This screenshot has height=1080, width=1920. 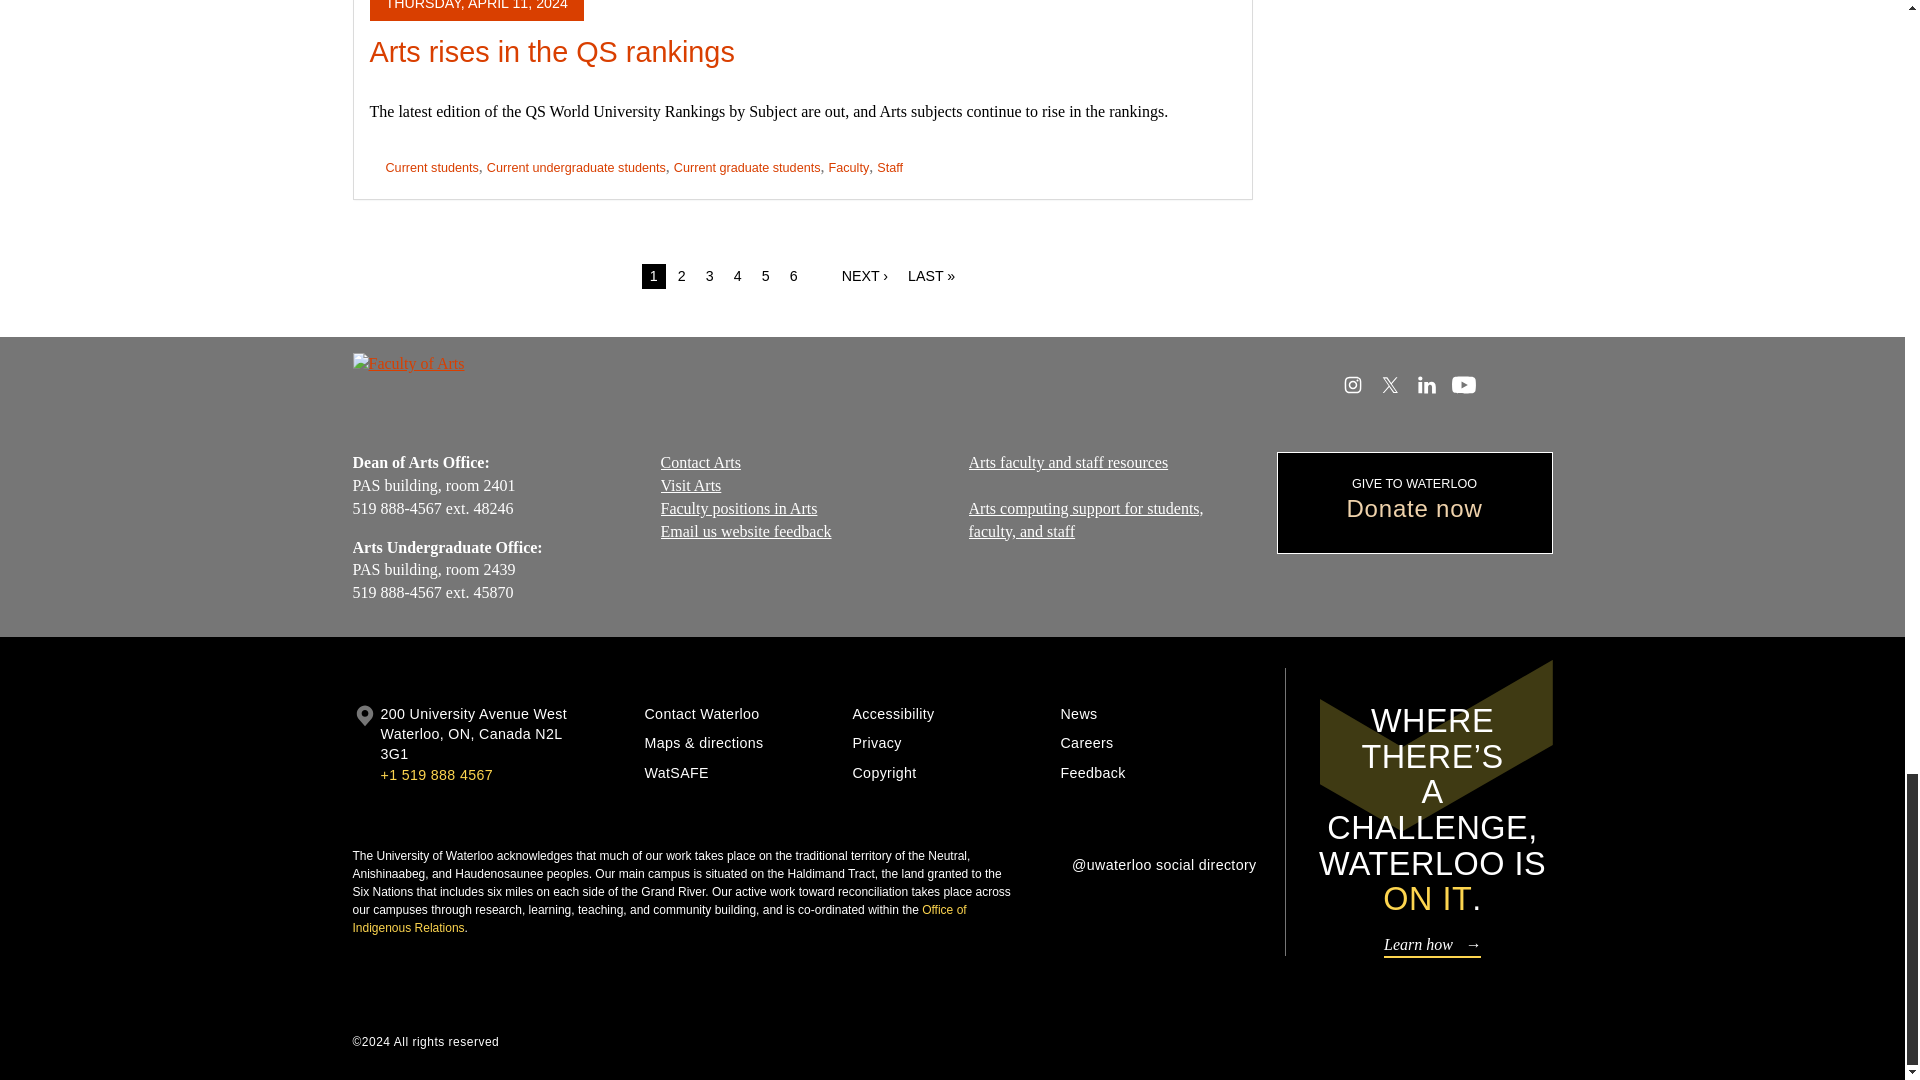 I want to click on Go to page 4, so click(x=738, y=276).